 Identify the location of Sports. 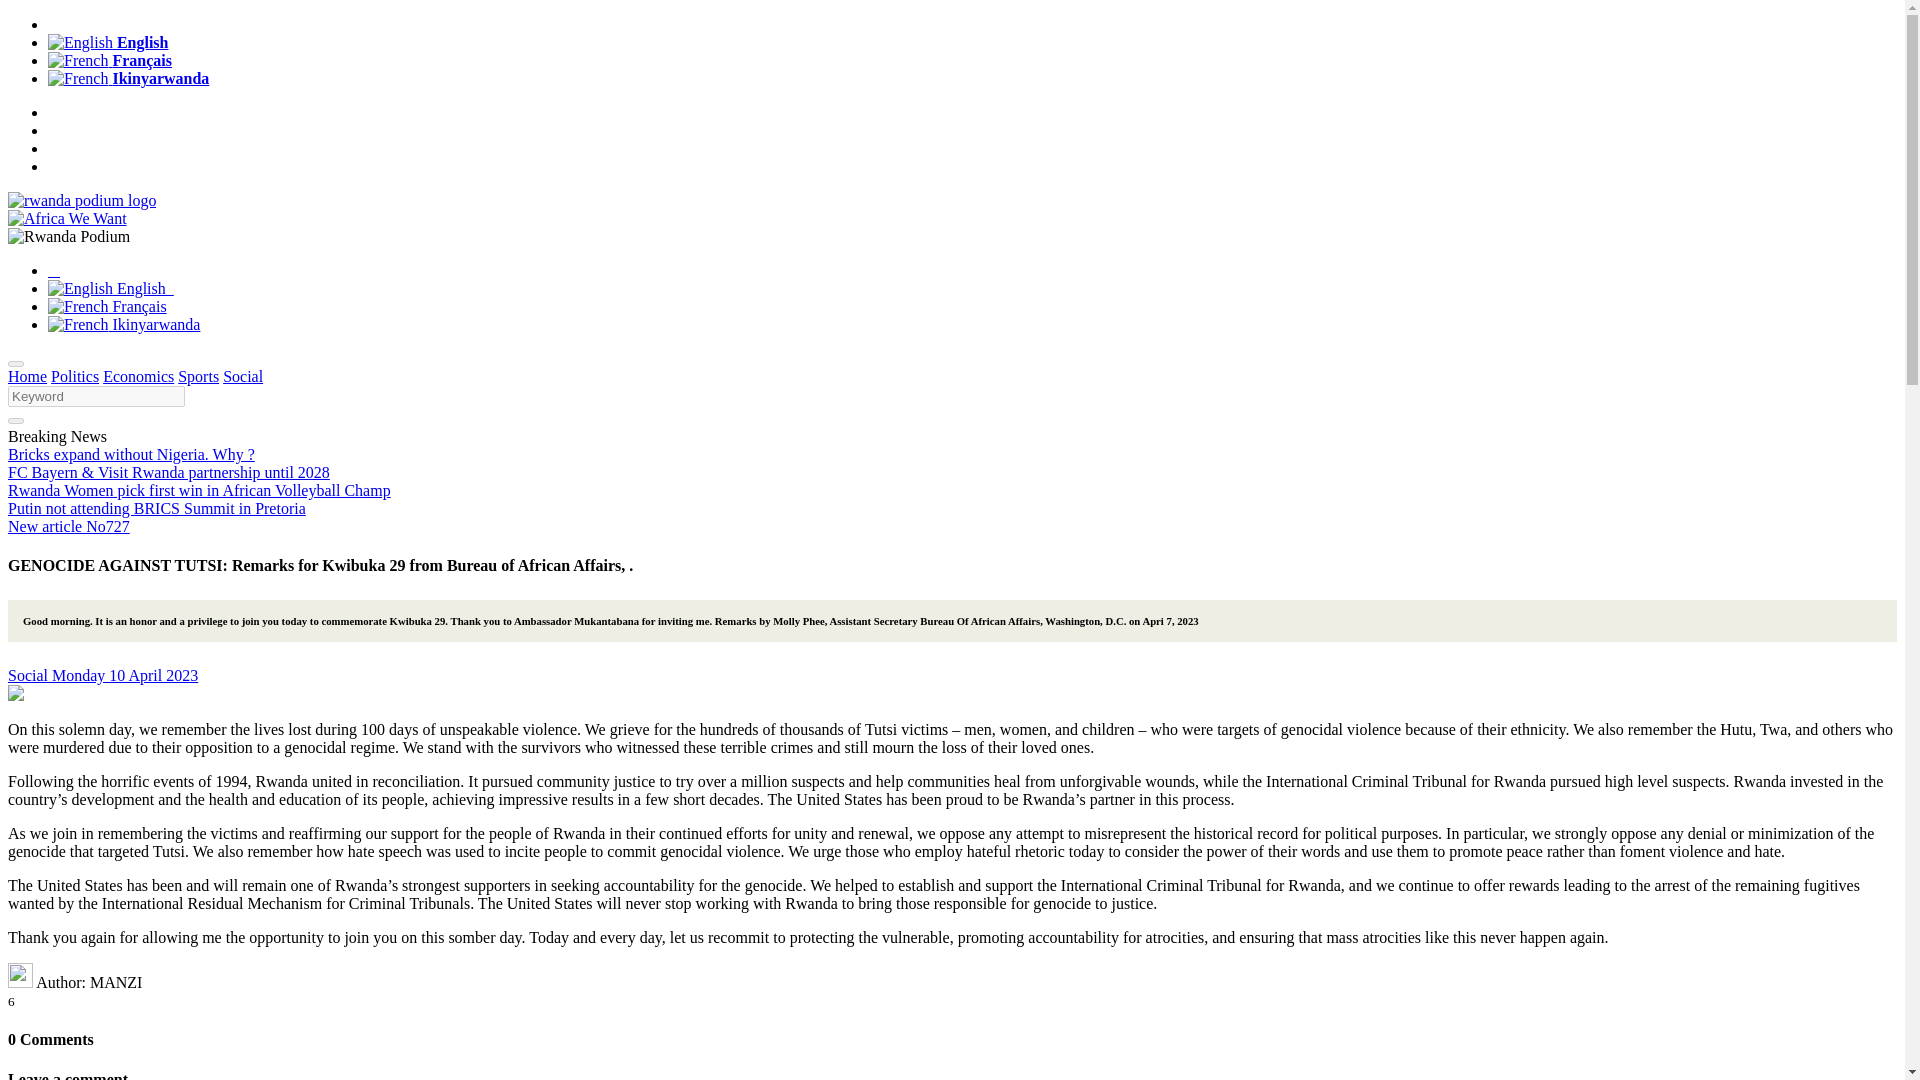
(198, 376).